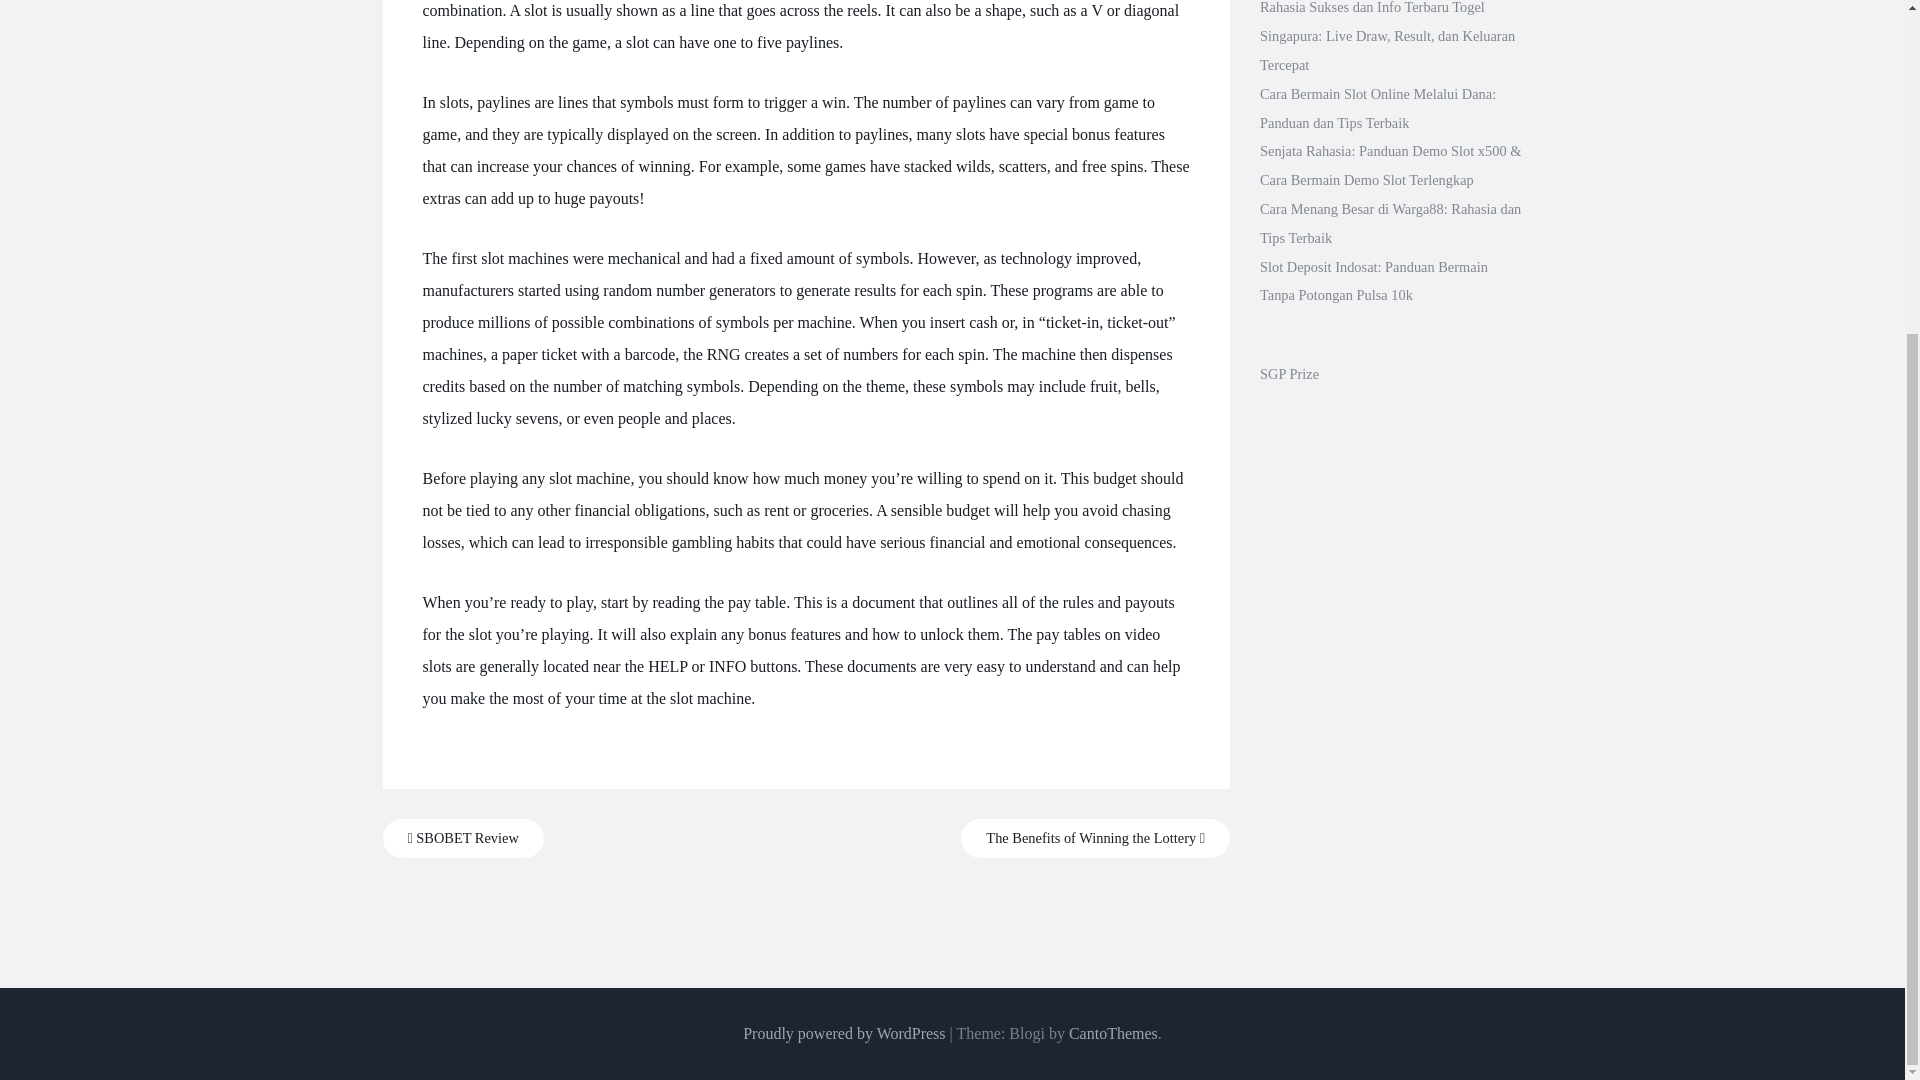  What do you see at coordinates (844, 1033) in the screenshot?
I see `Proudly powered by WordPress` at bounding box center [844, 1033].